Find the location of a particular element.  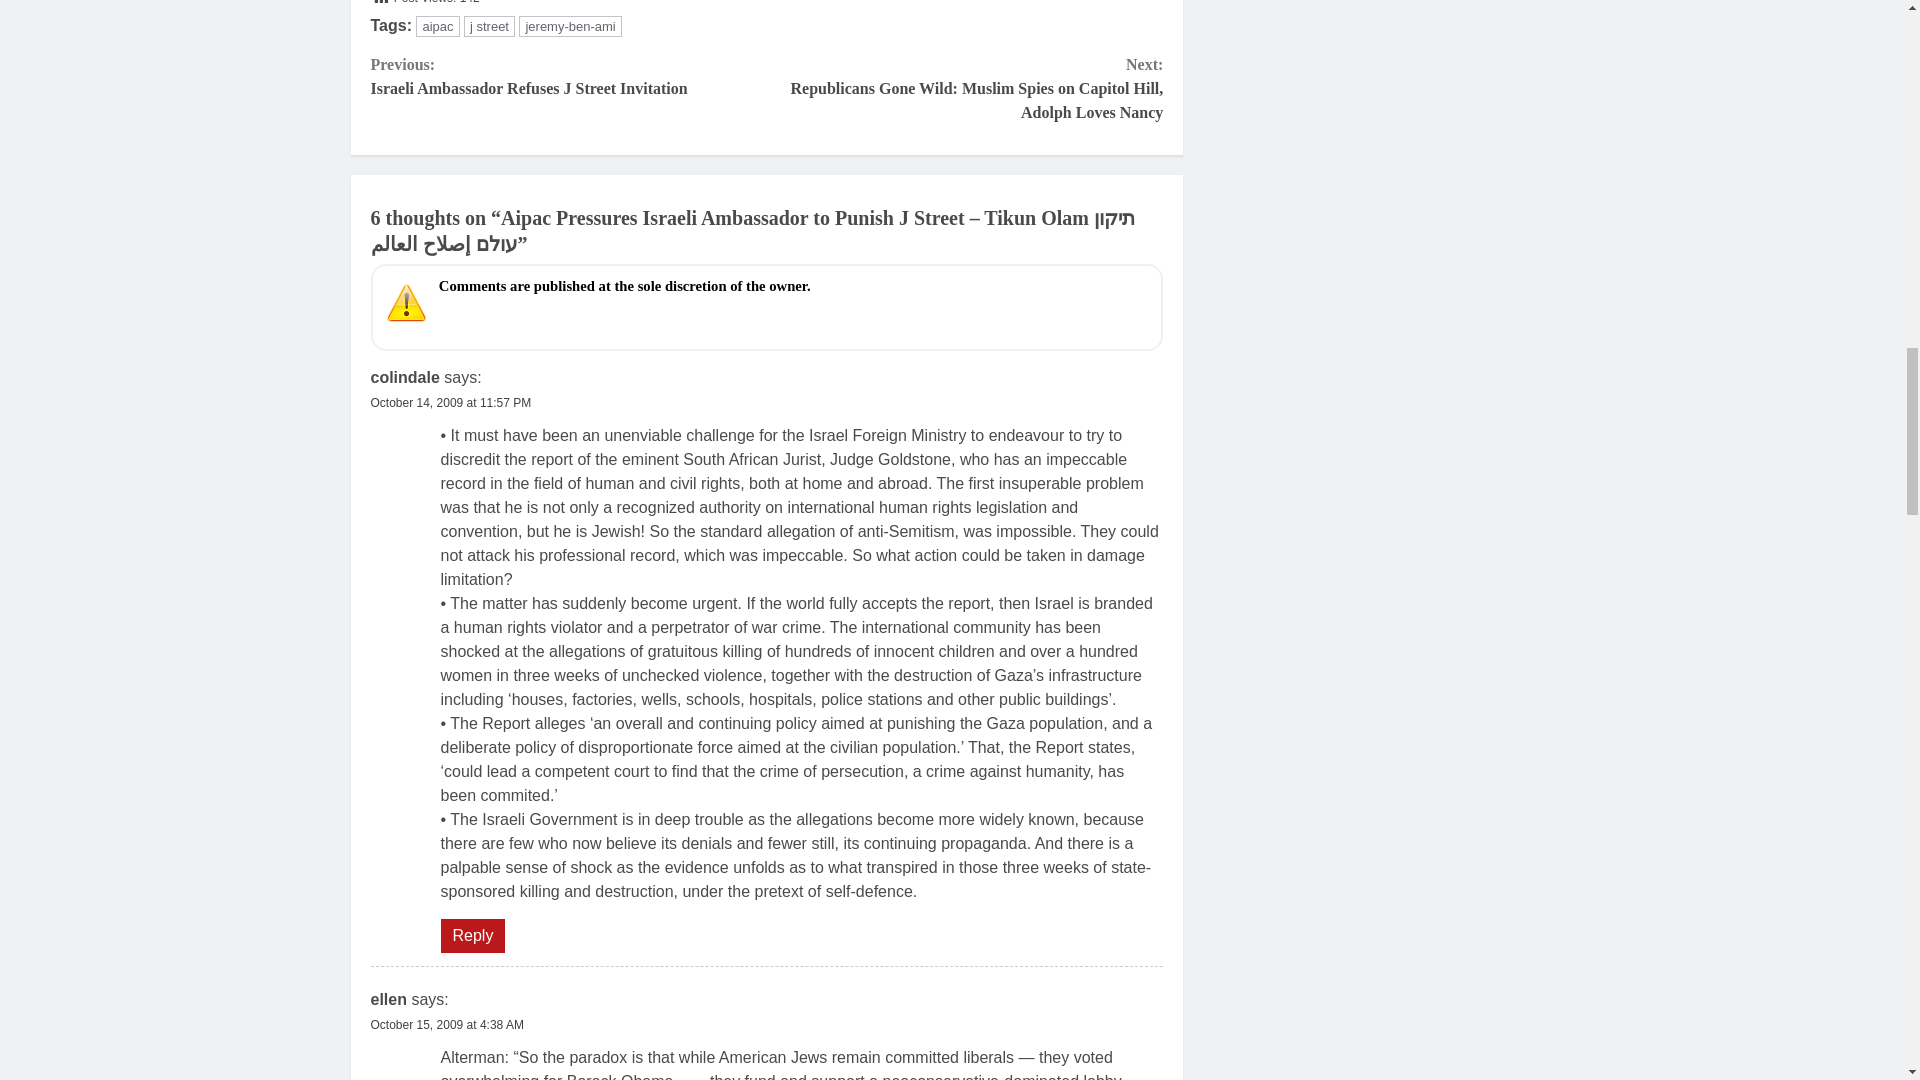

Reply is located at coordinates (472, 936).